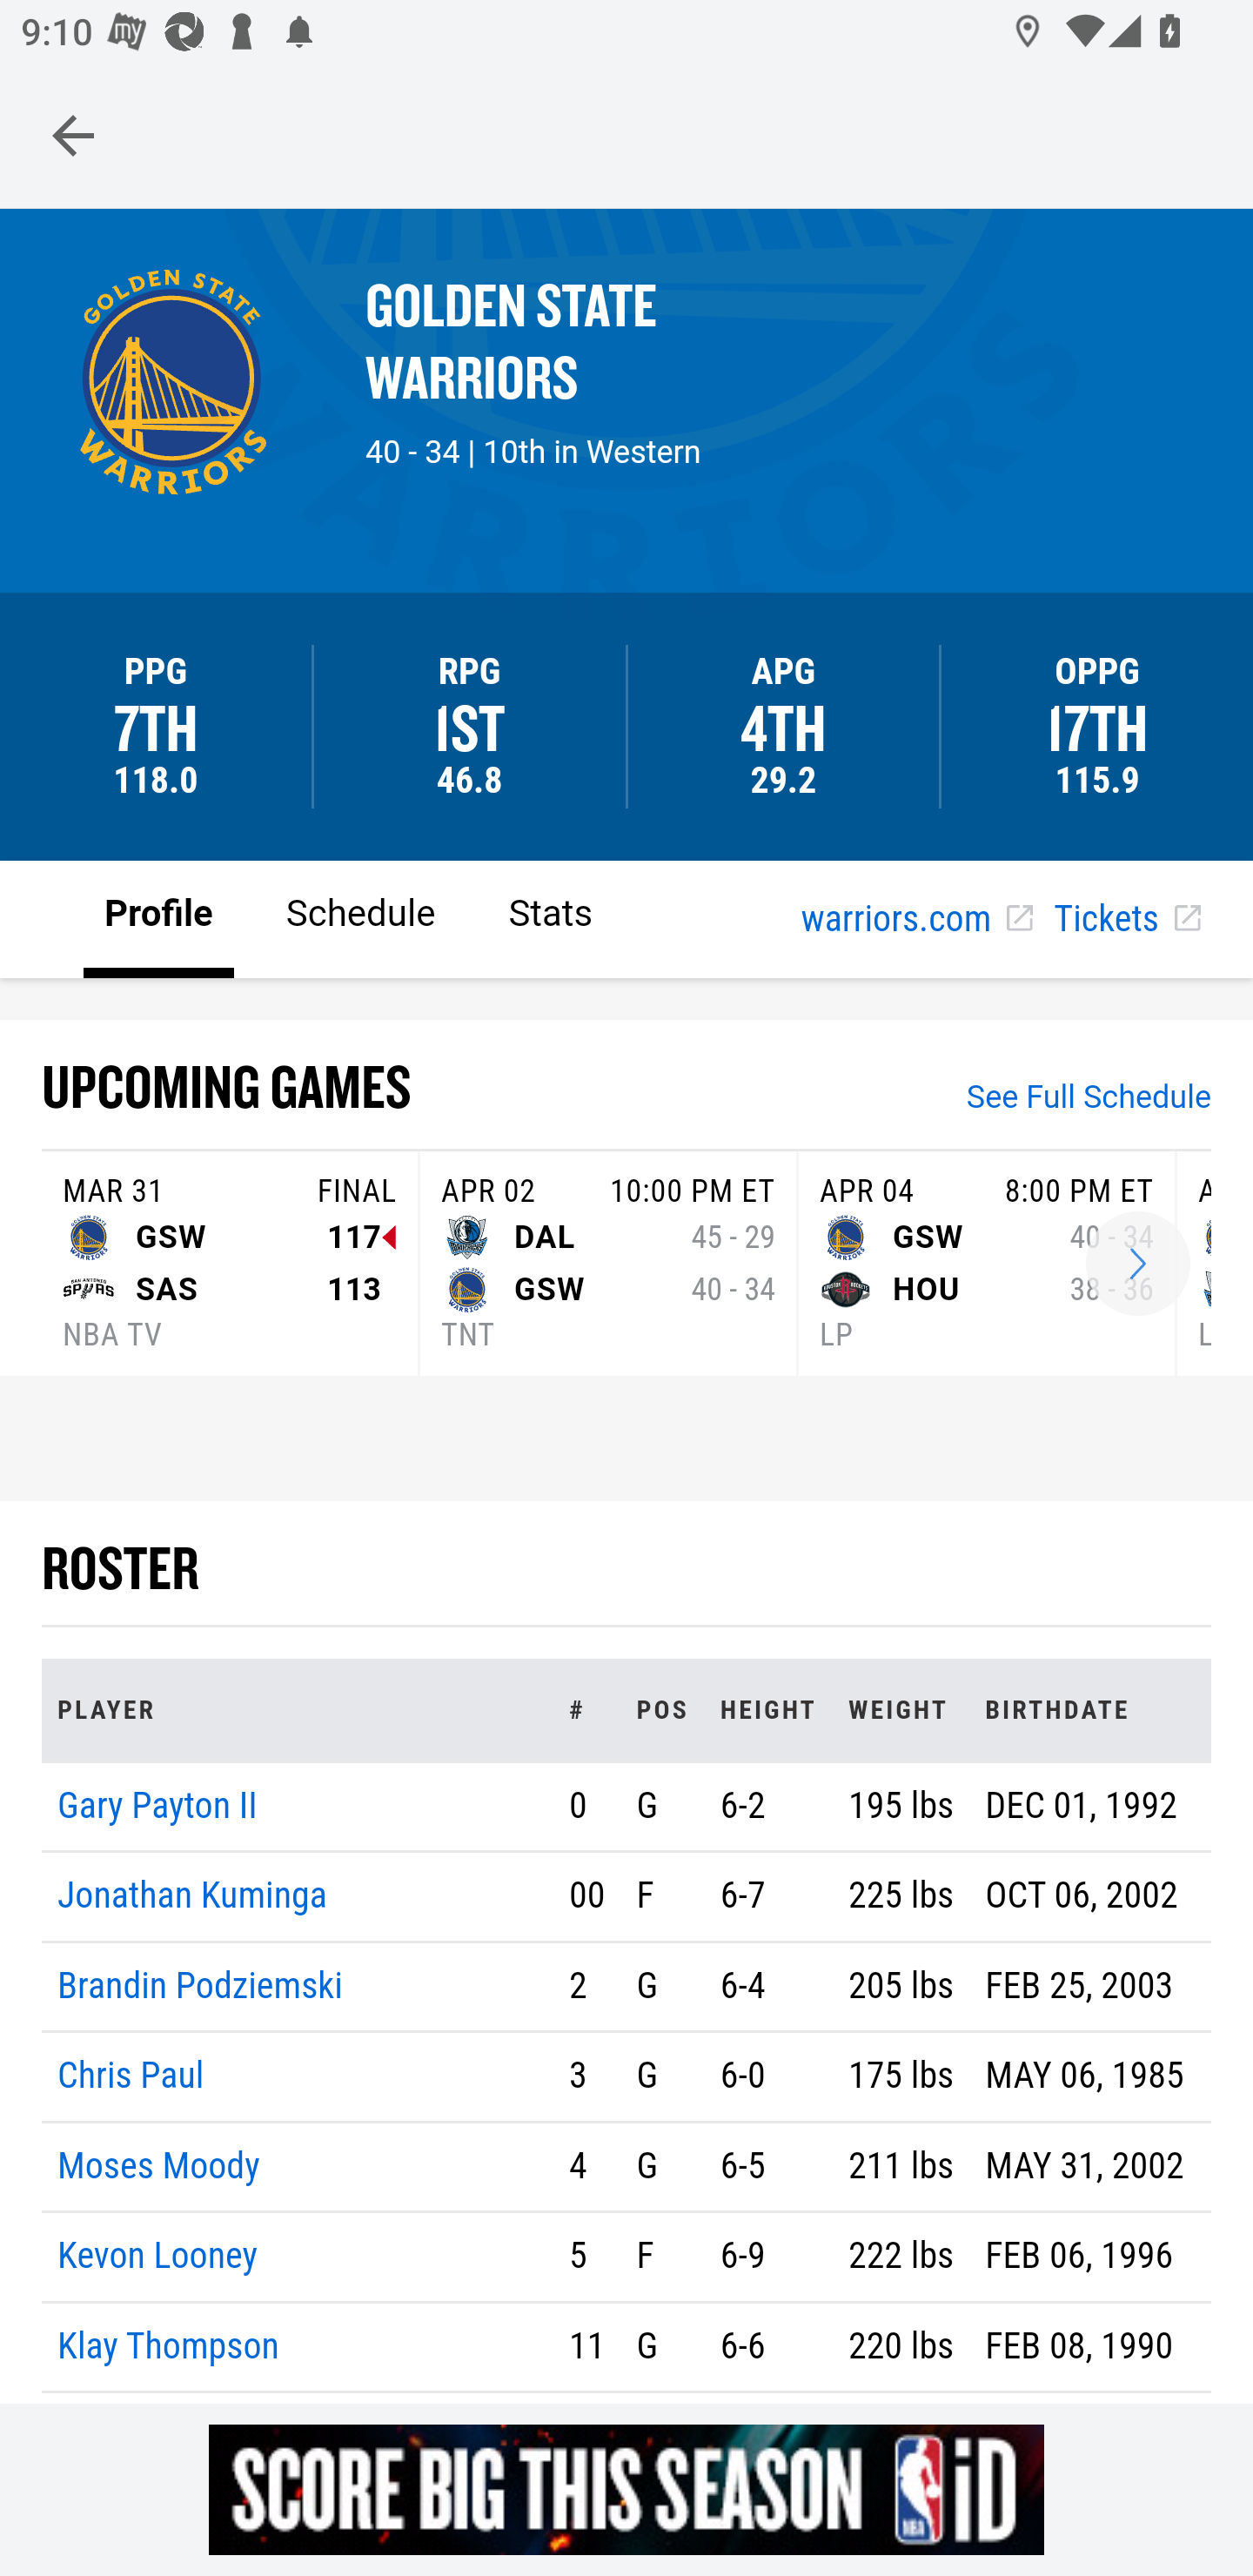 The width and height of the screenshot is (1253, 2576). What do you see at coordinates (1089, 1100) in the screenshot?
I see `See Full Schedule` at bounding box center [1089, 1100].